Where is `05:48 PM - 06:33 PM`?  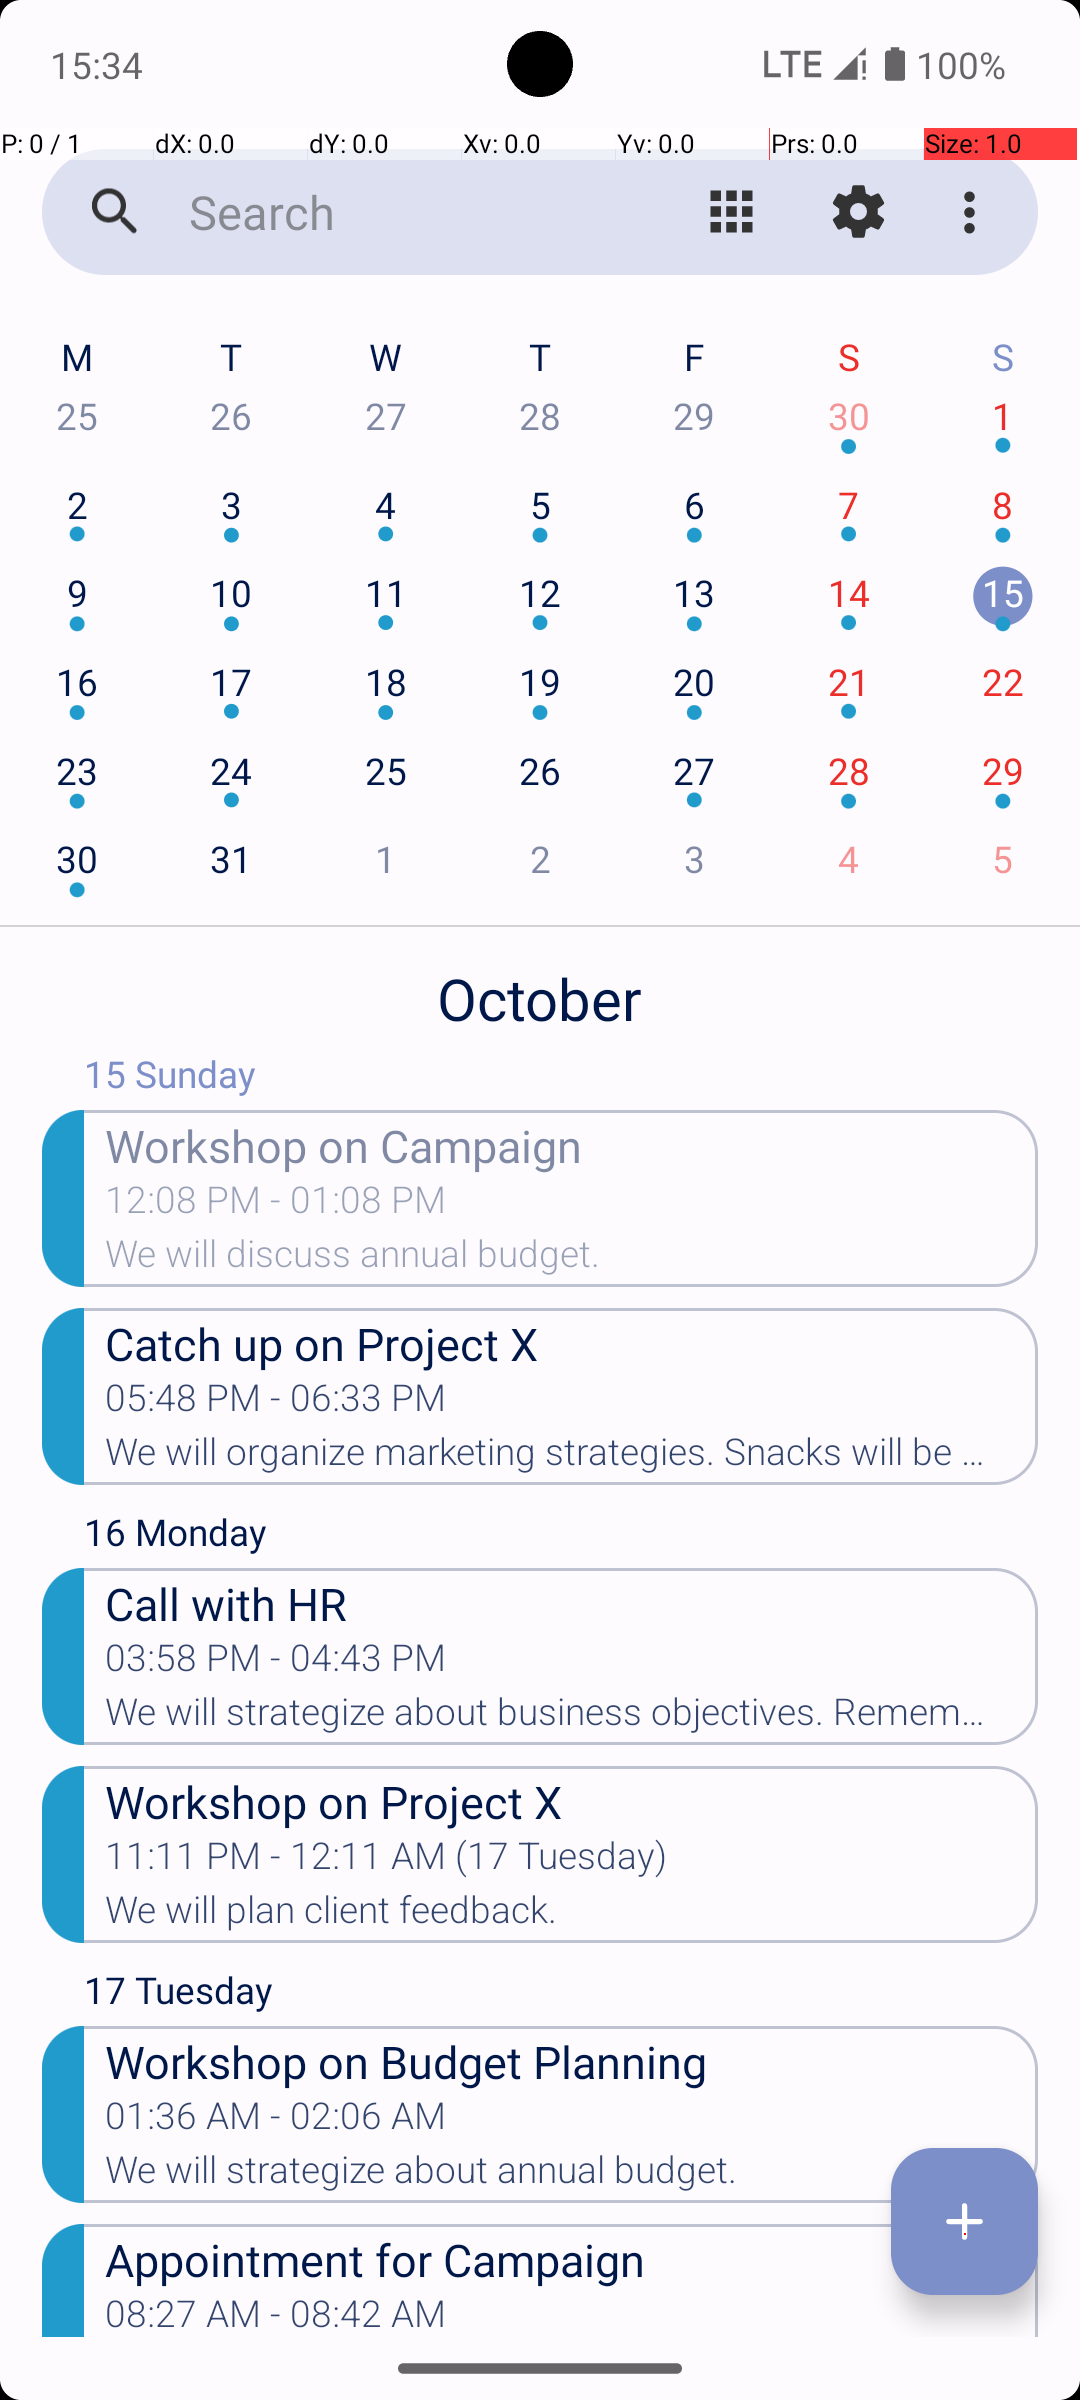
05:48 PM - 06:33 PM is located at coordinates (276, 1404).